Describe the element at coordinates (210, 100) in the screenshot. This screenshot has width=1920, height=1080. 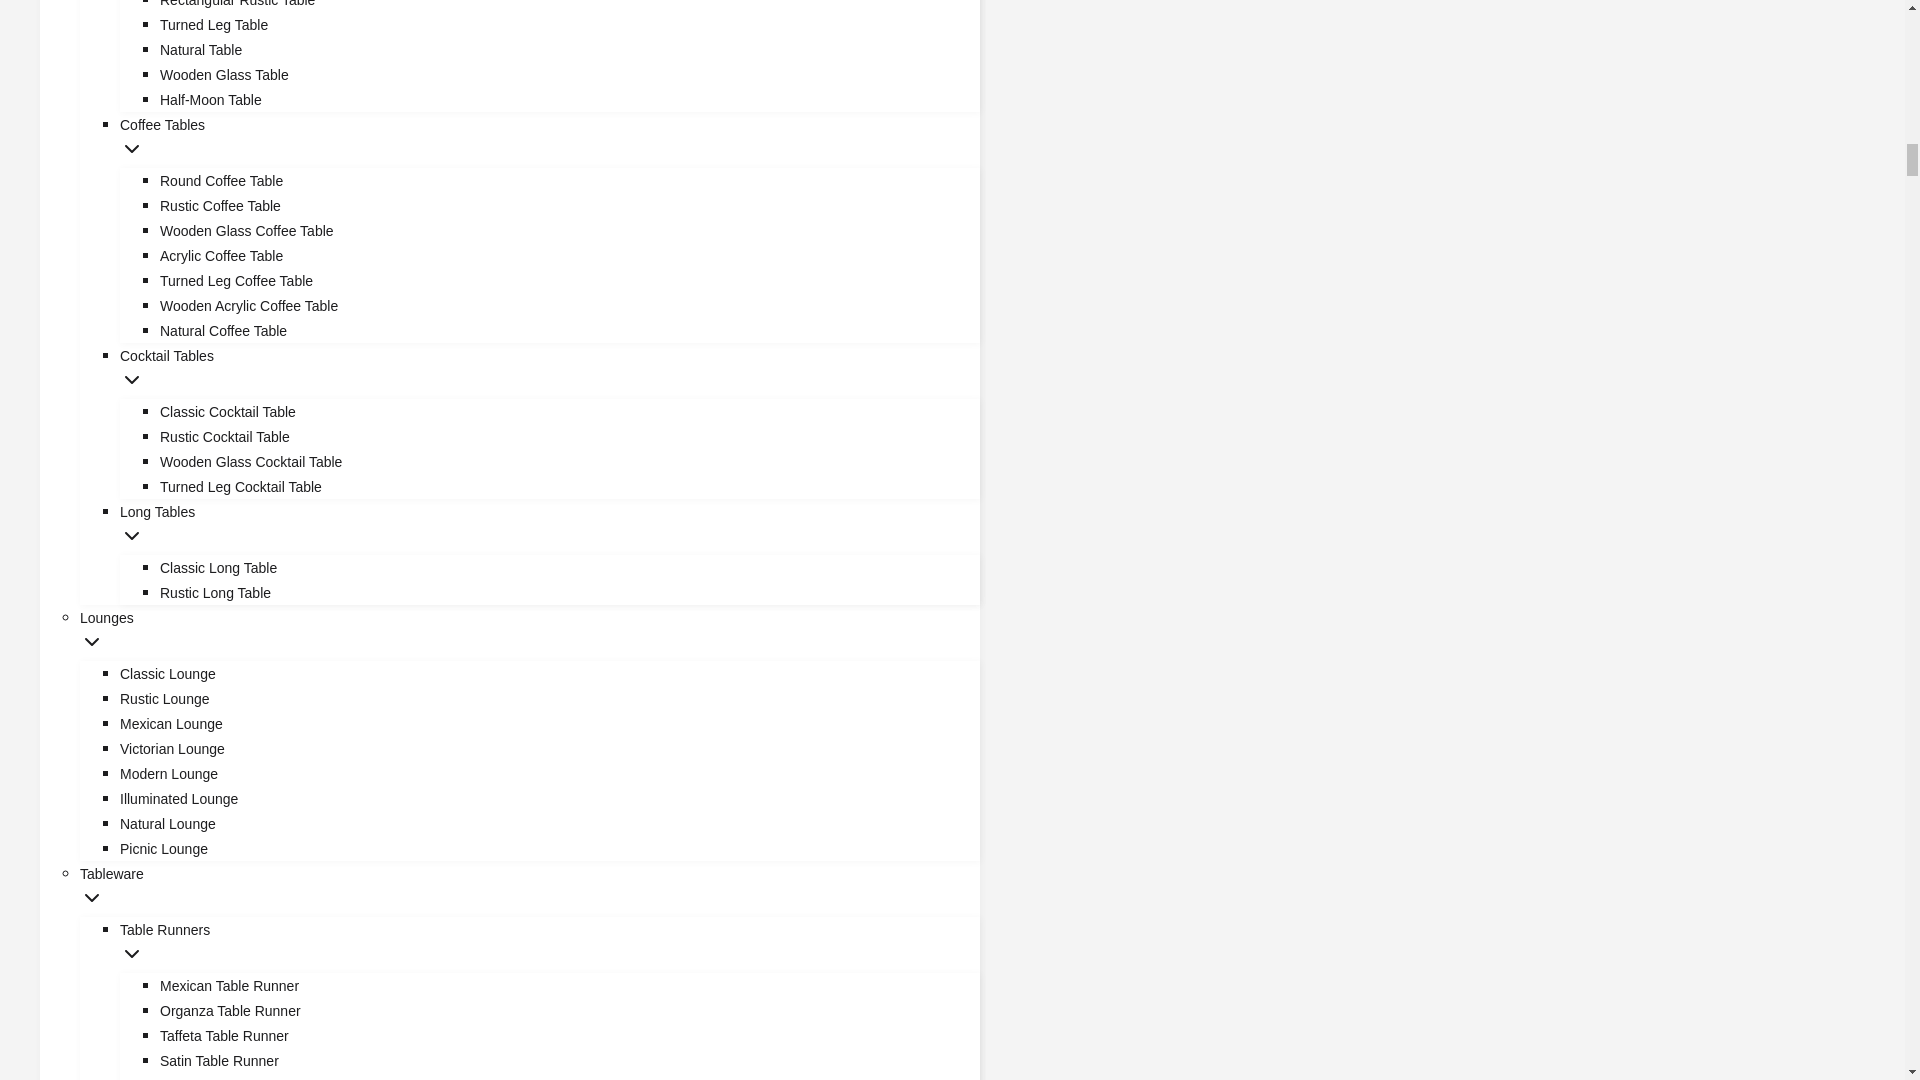
I see `Natural Table` at that location.